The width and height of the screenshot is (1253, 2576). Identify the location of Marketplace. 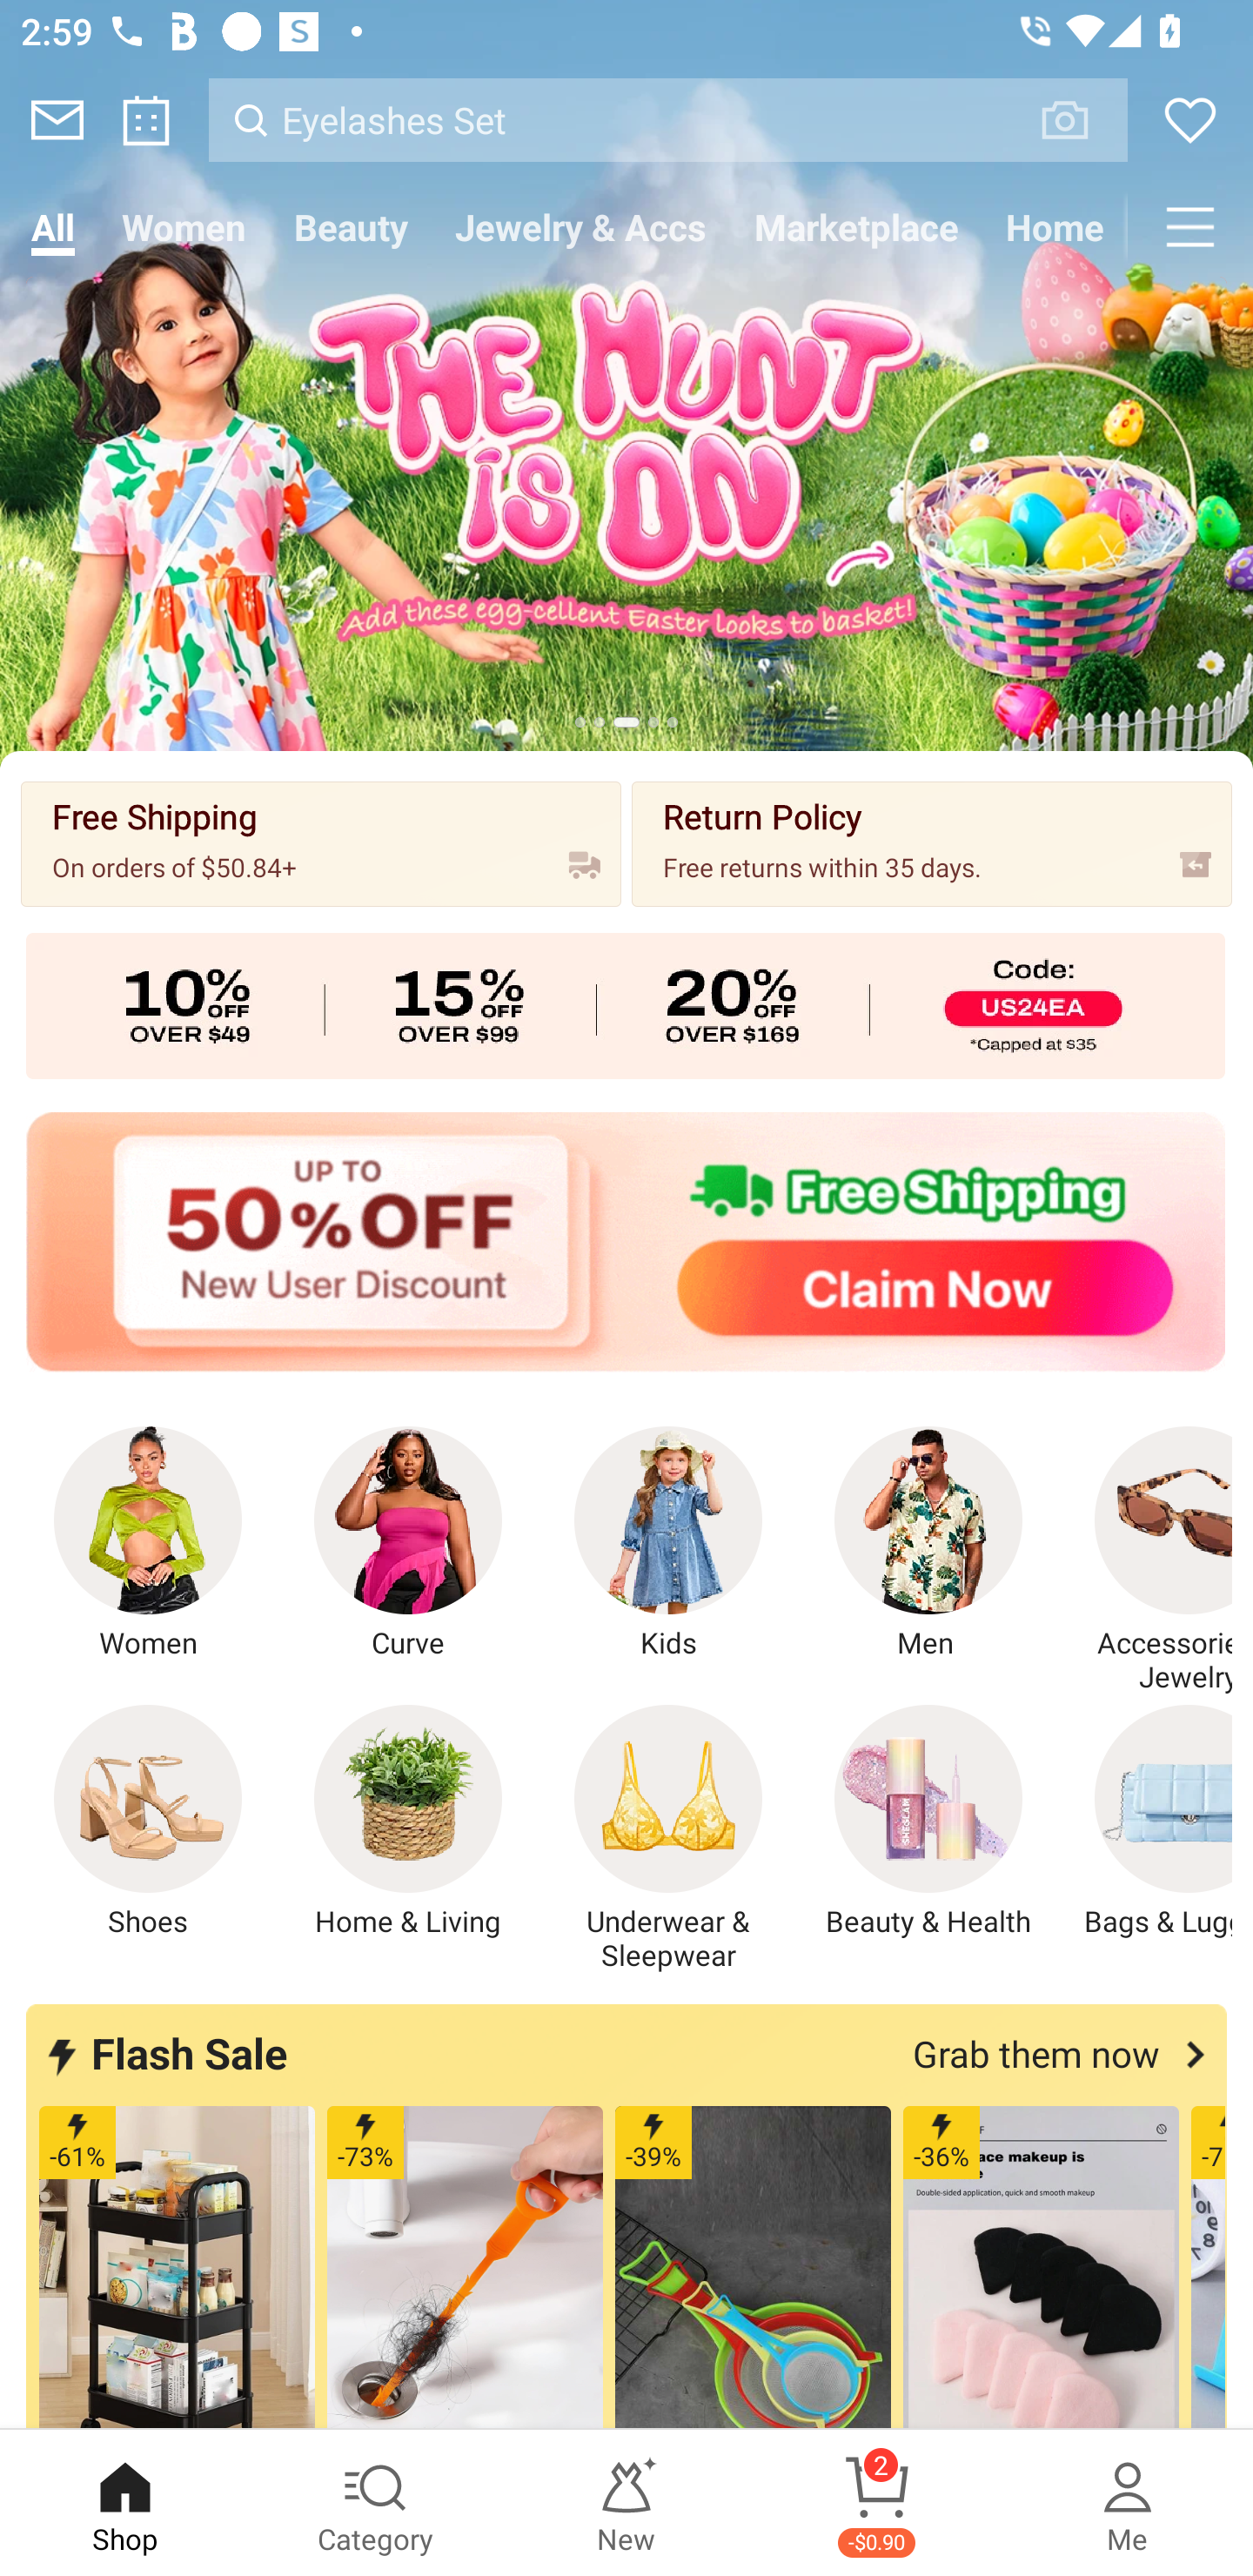
(856, 226).